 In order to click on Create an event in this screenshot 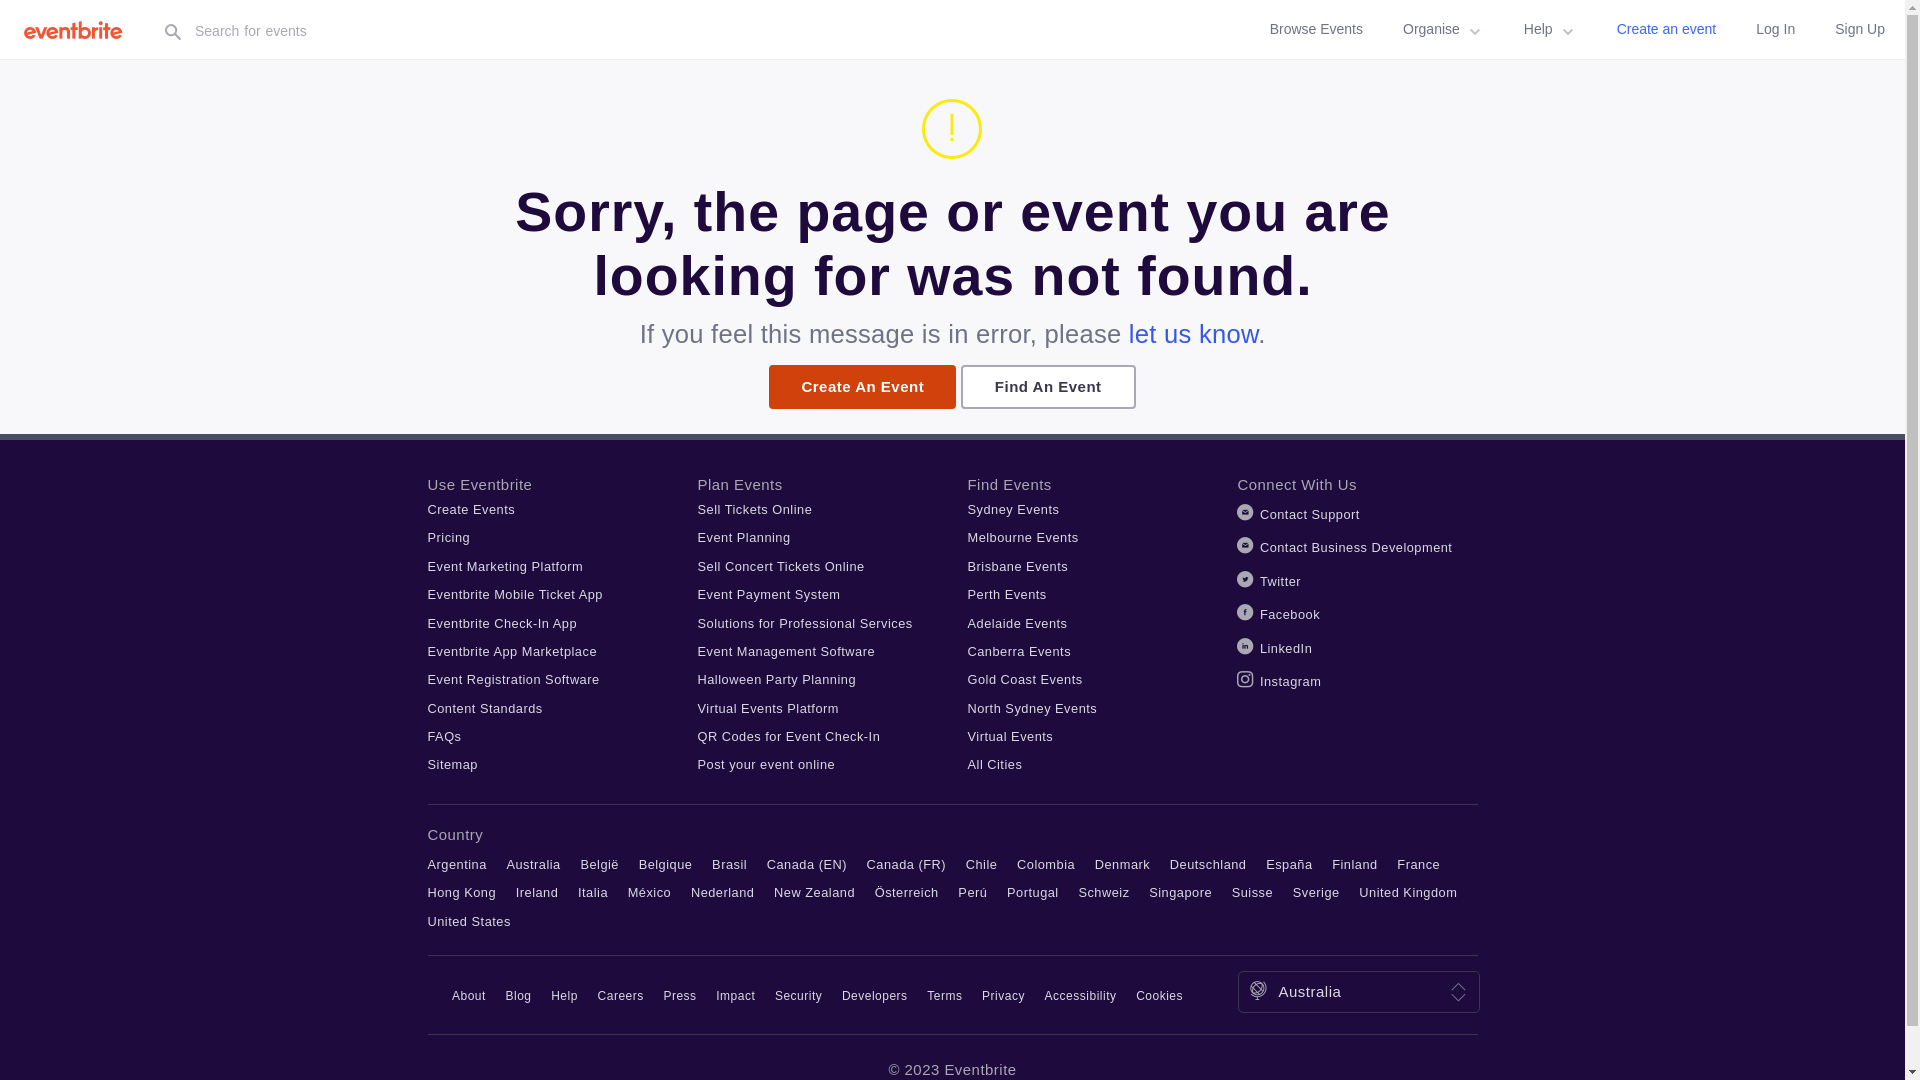, I will do `click(1667, 30)`.